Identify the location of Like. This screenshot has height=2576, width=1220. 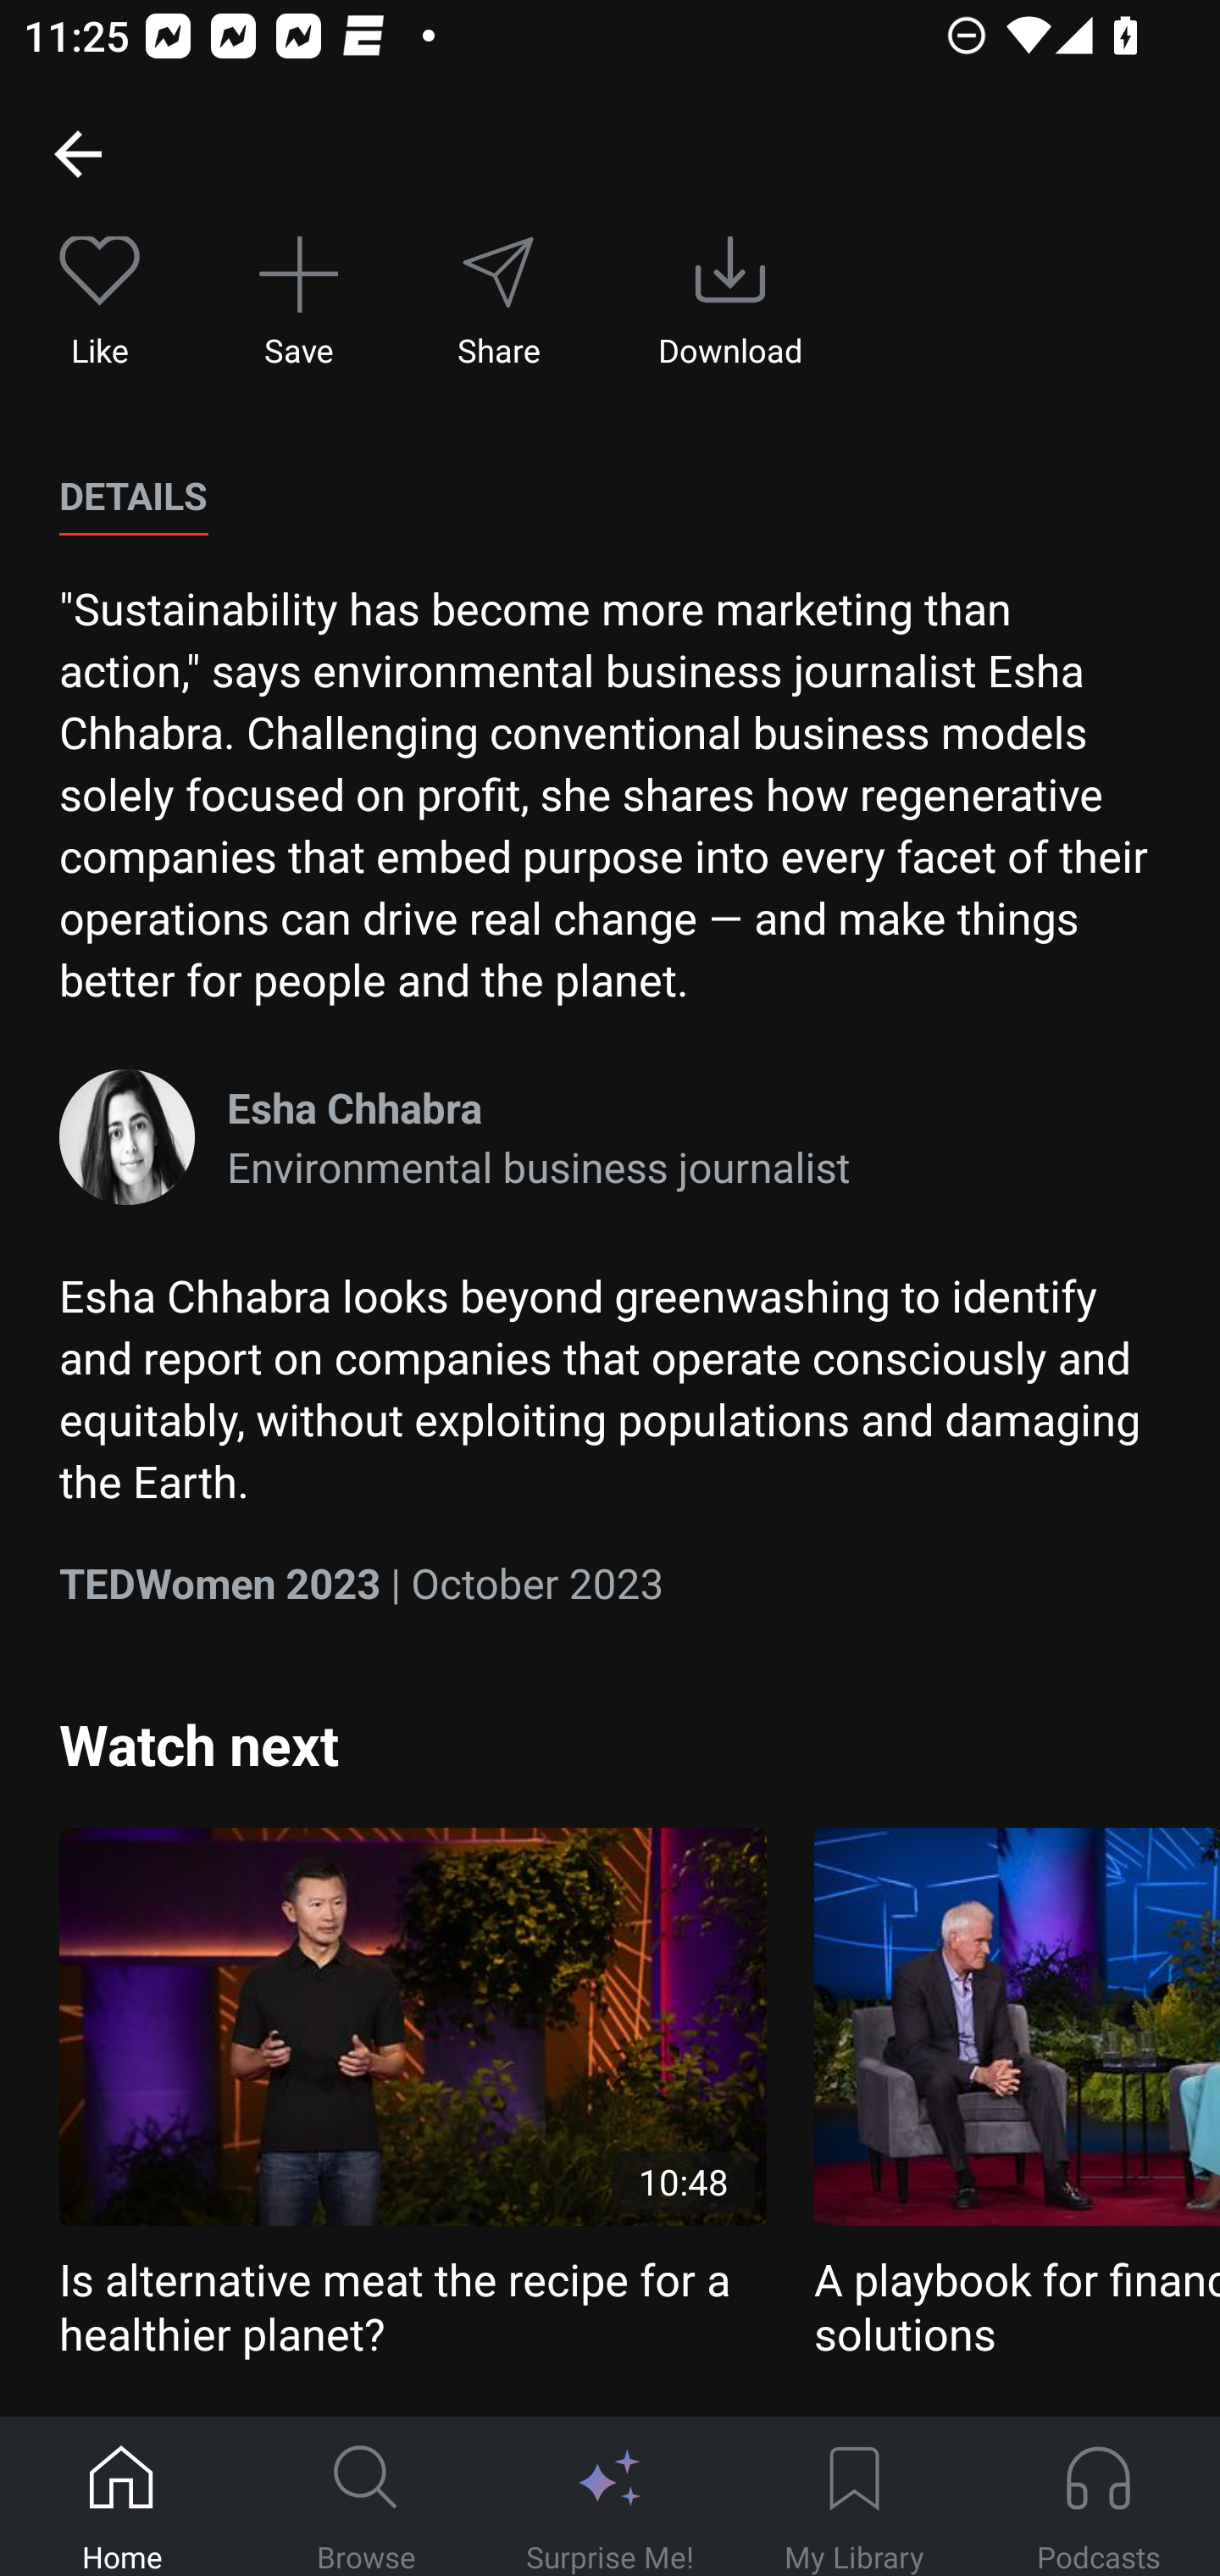
(100, 303).